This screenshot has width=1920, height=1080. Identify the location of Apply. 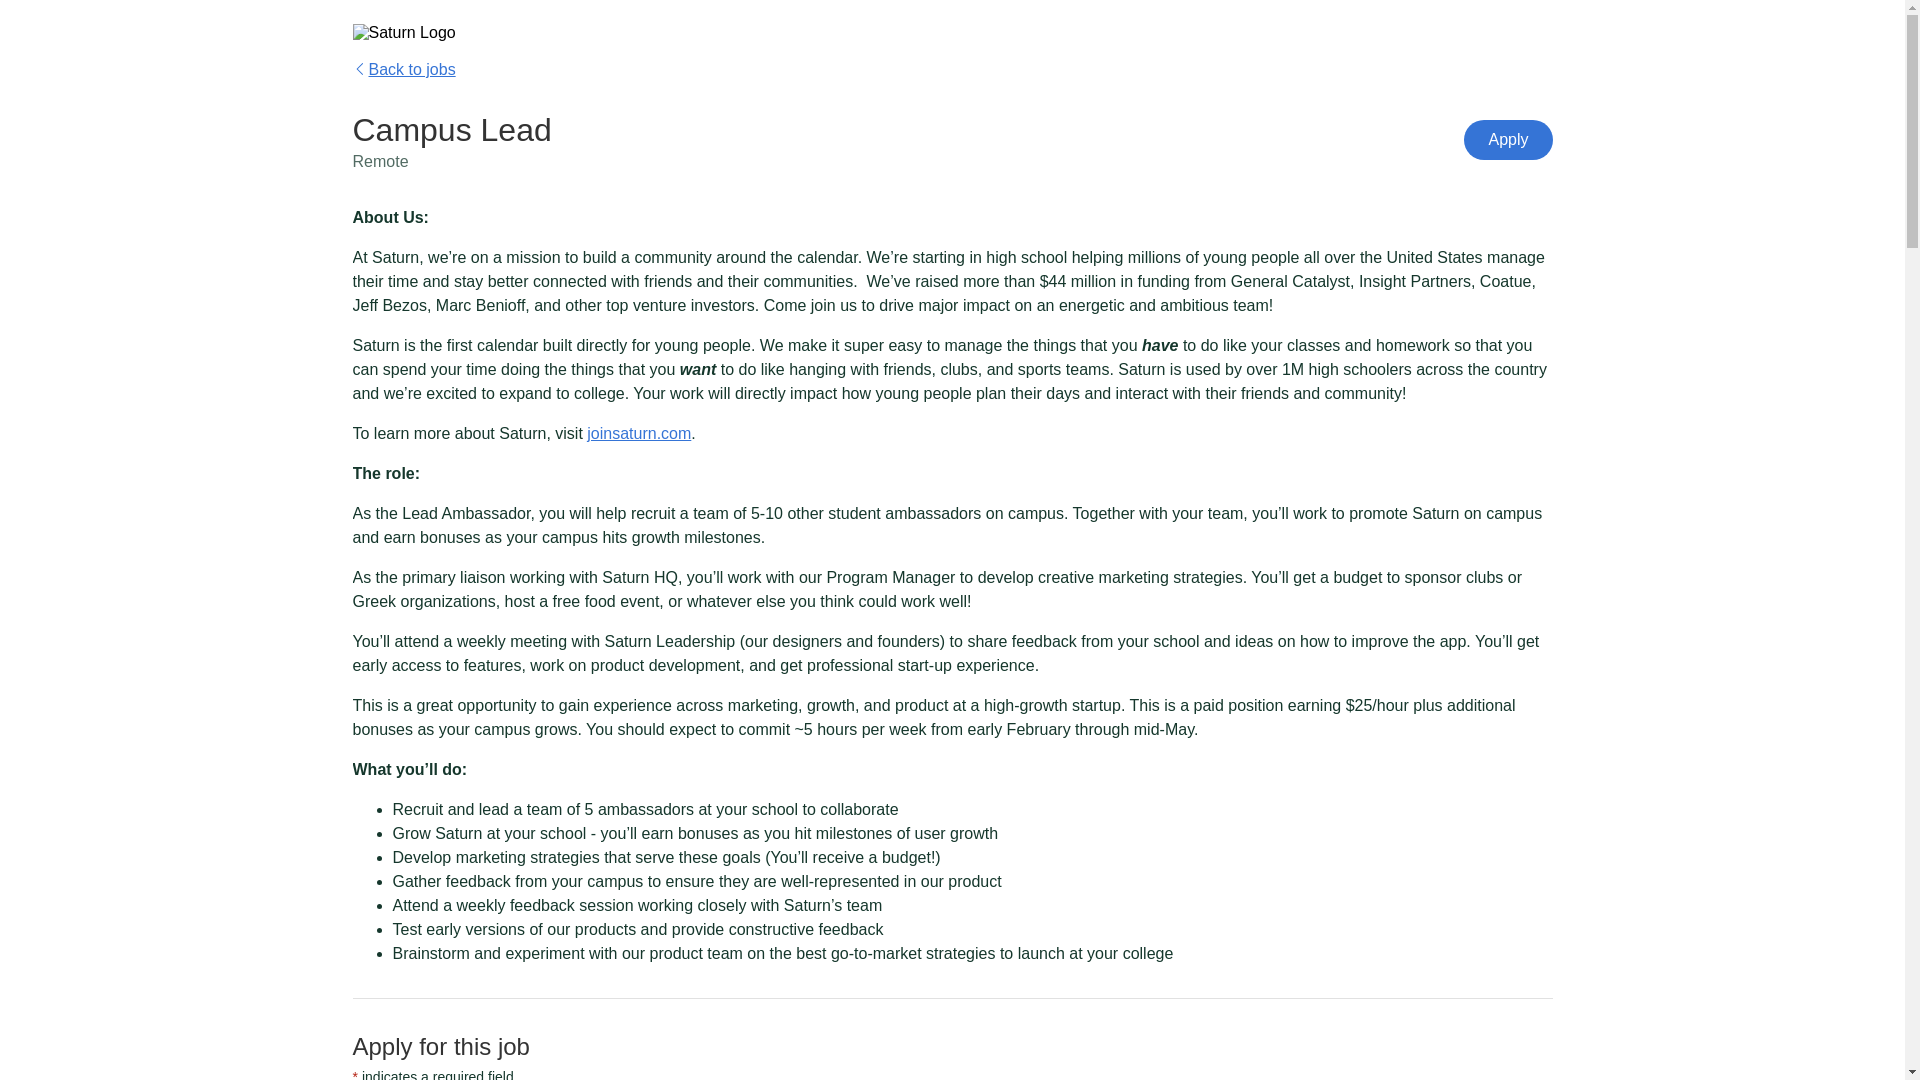
(1507, 139).